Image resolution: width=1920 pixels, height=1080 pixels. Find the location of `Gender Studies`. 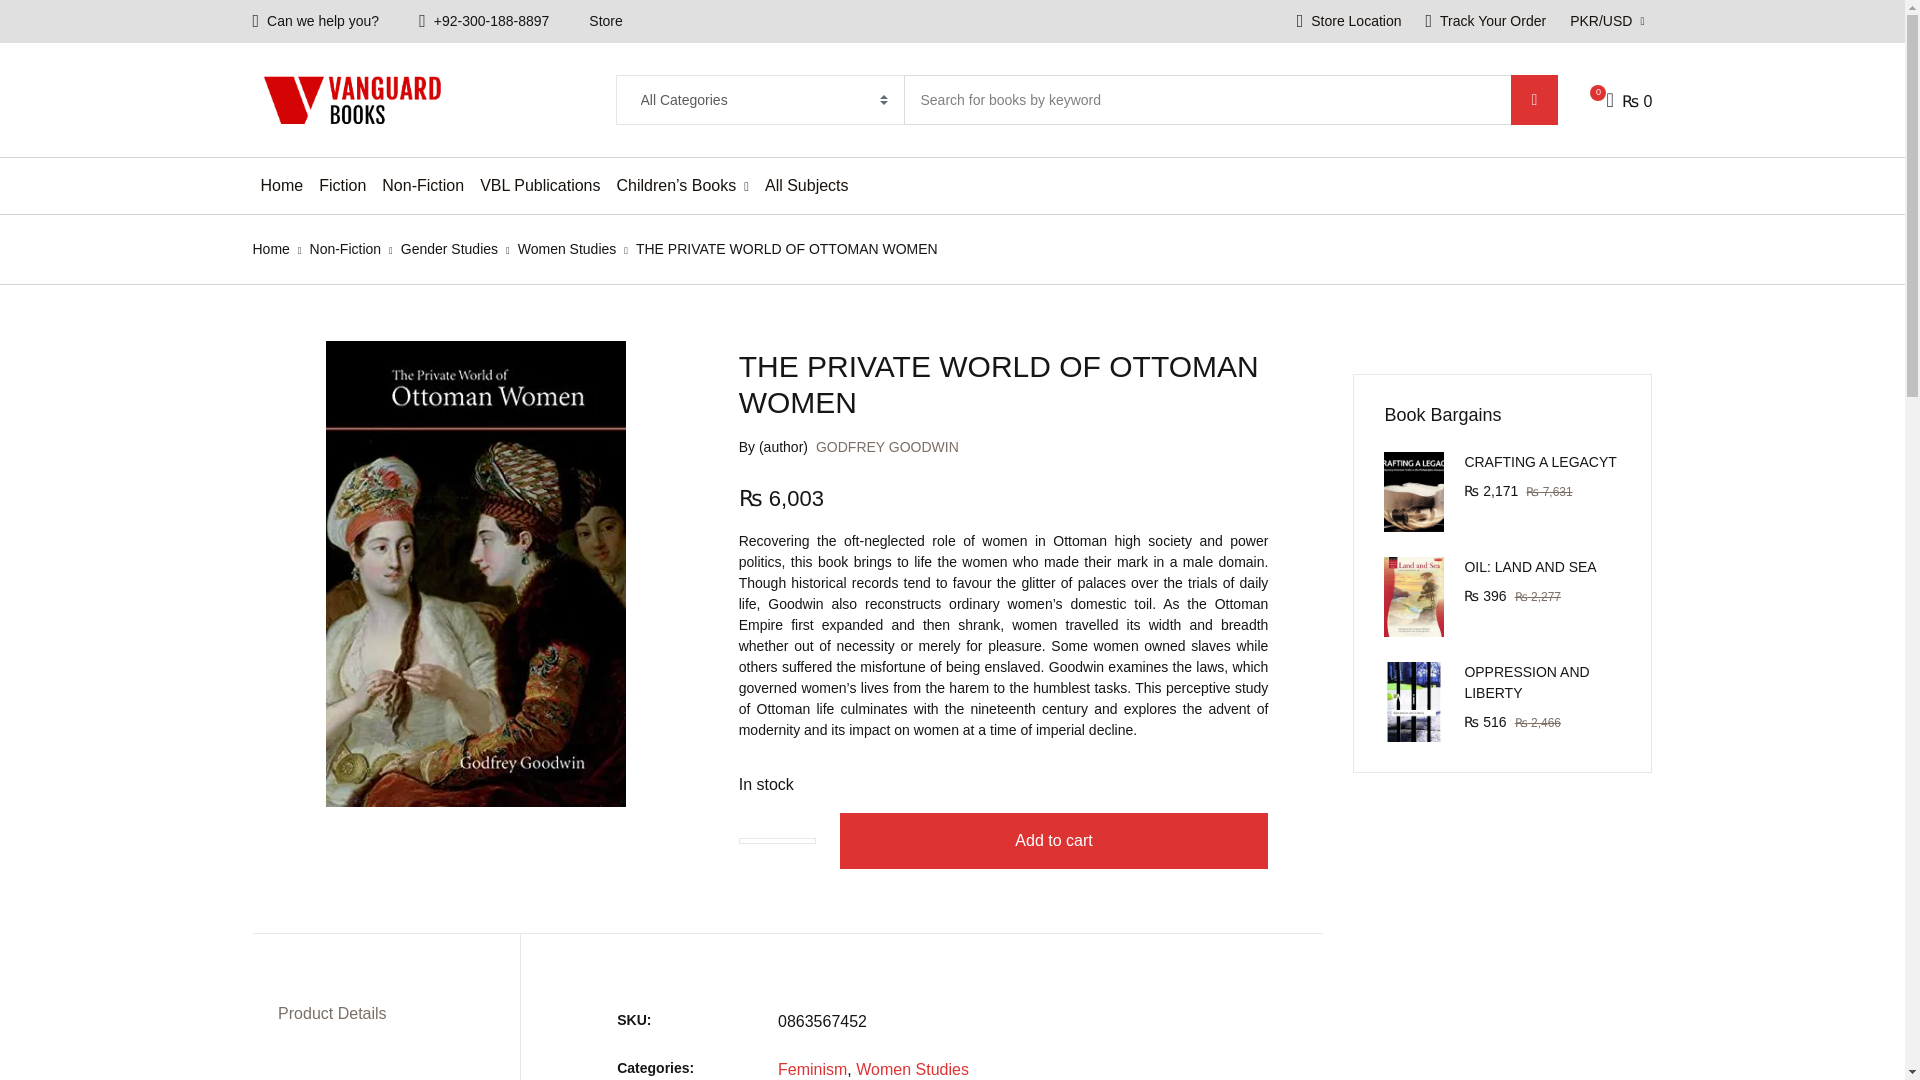

Gender Studies is located at coordinates (449, 248).